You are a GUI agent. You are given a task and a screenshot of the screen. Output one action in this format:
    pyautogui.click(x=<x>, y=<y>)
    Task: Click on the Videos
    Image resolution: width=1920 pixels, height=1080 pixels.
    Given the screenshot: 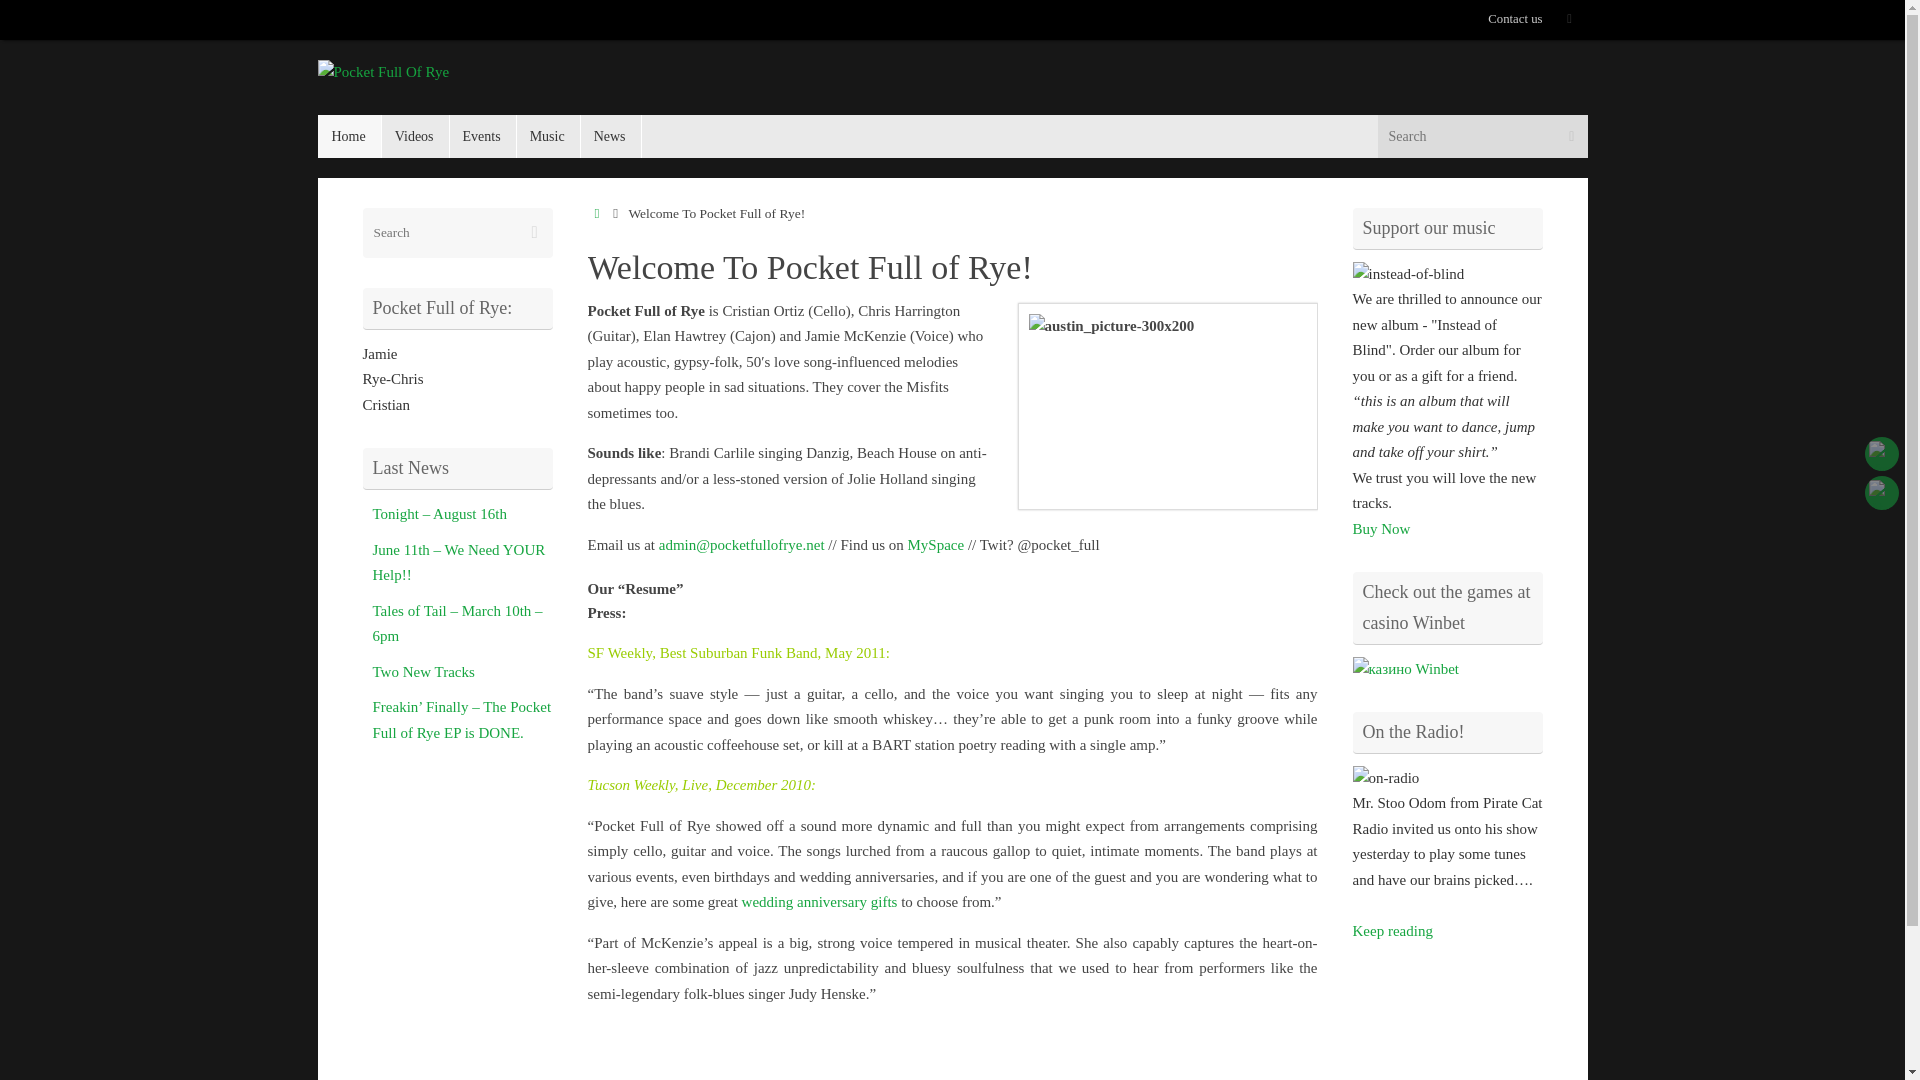 What is the action you would take?
    pyautogui.click(x=414, y=136)
    